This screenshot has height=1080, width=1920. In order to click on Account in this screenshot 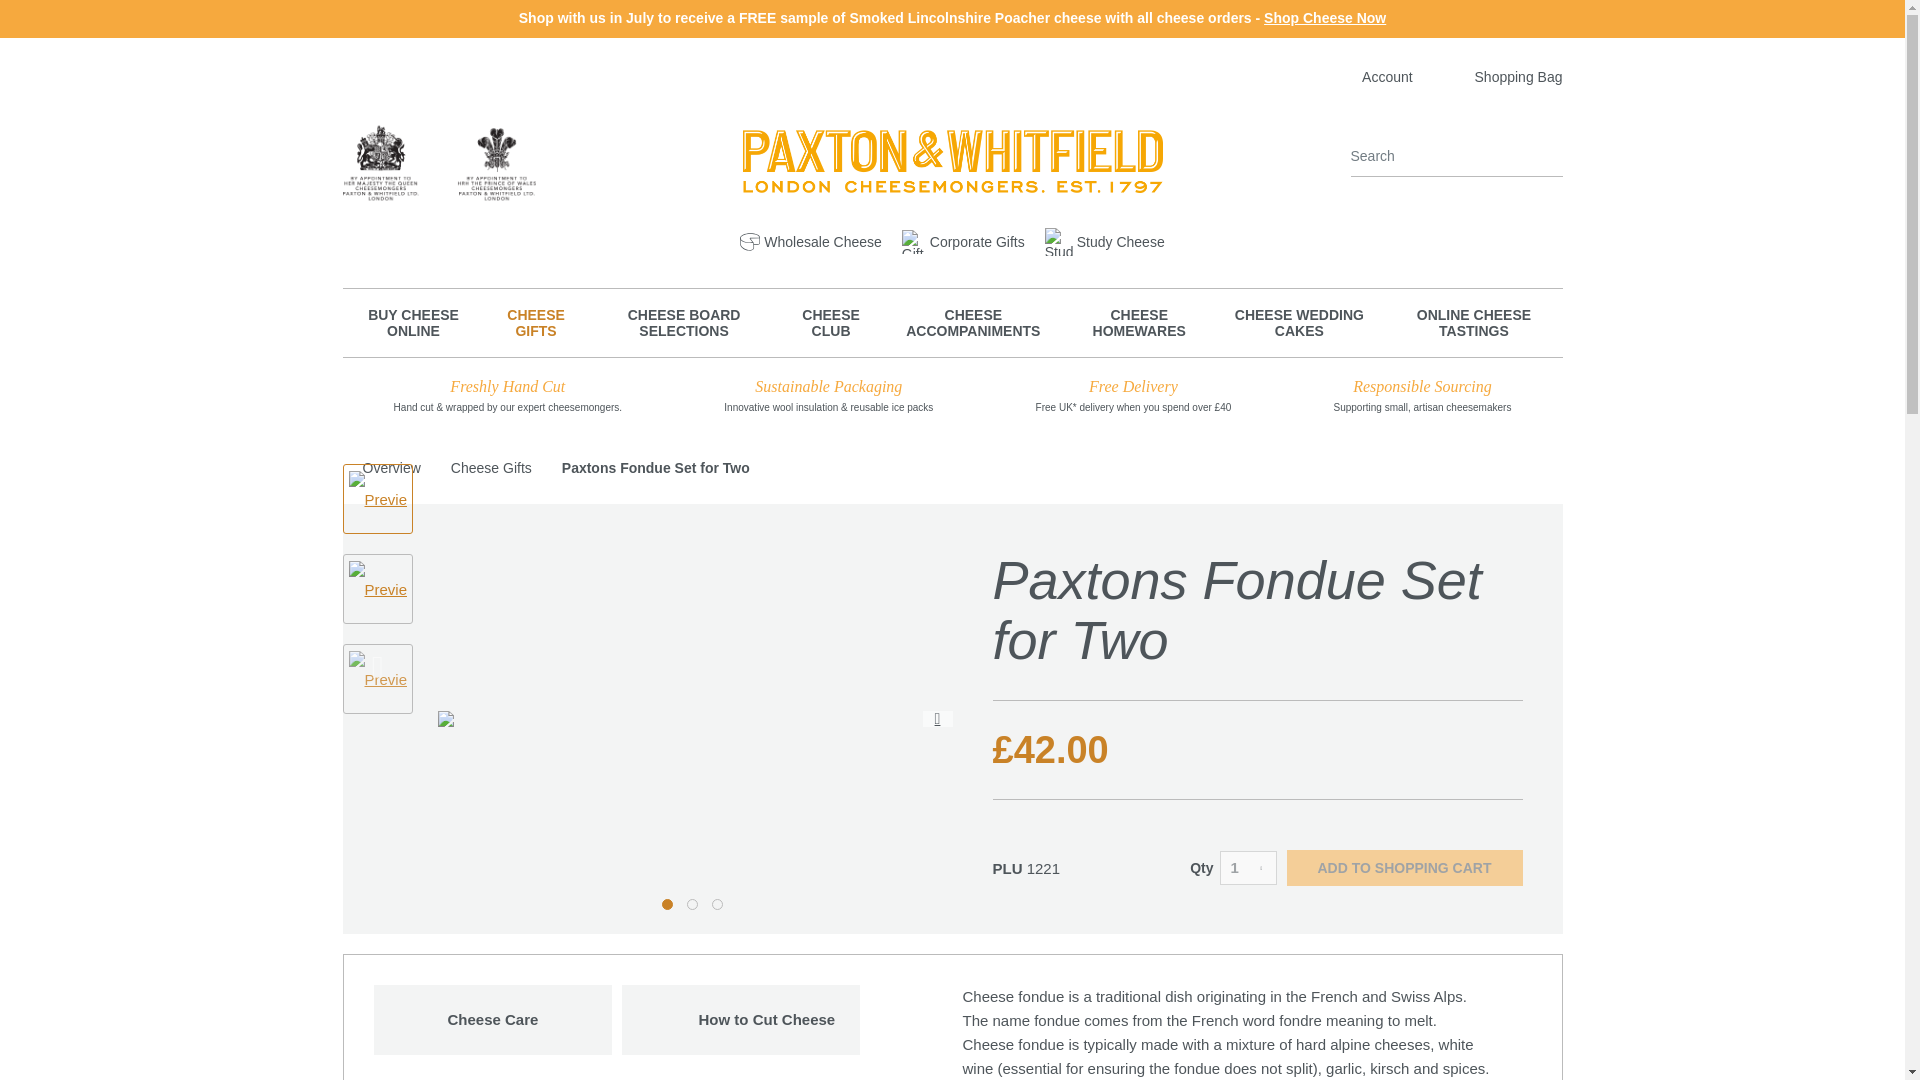, I will do `click(1372, 77)`.